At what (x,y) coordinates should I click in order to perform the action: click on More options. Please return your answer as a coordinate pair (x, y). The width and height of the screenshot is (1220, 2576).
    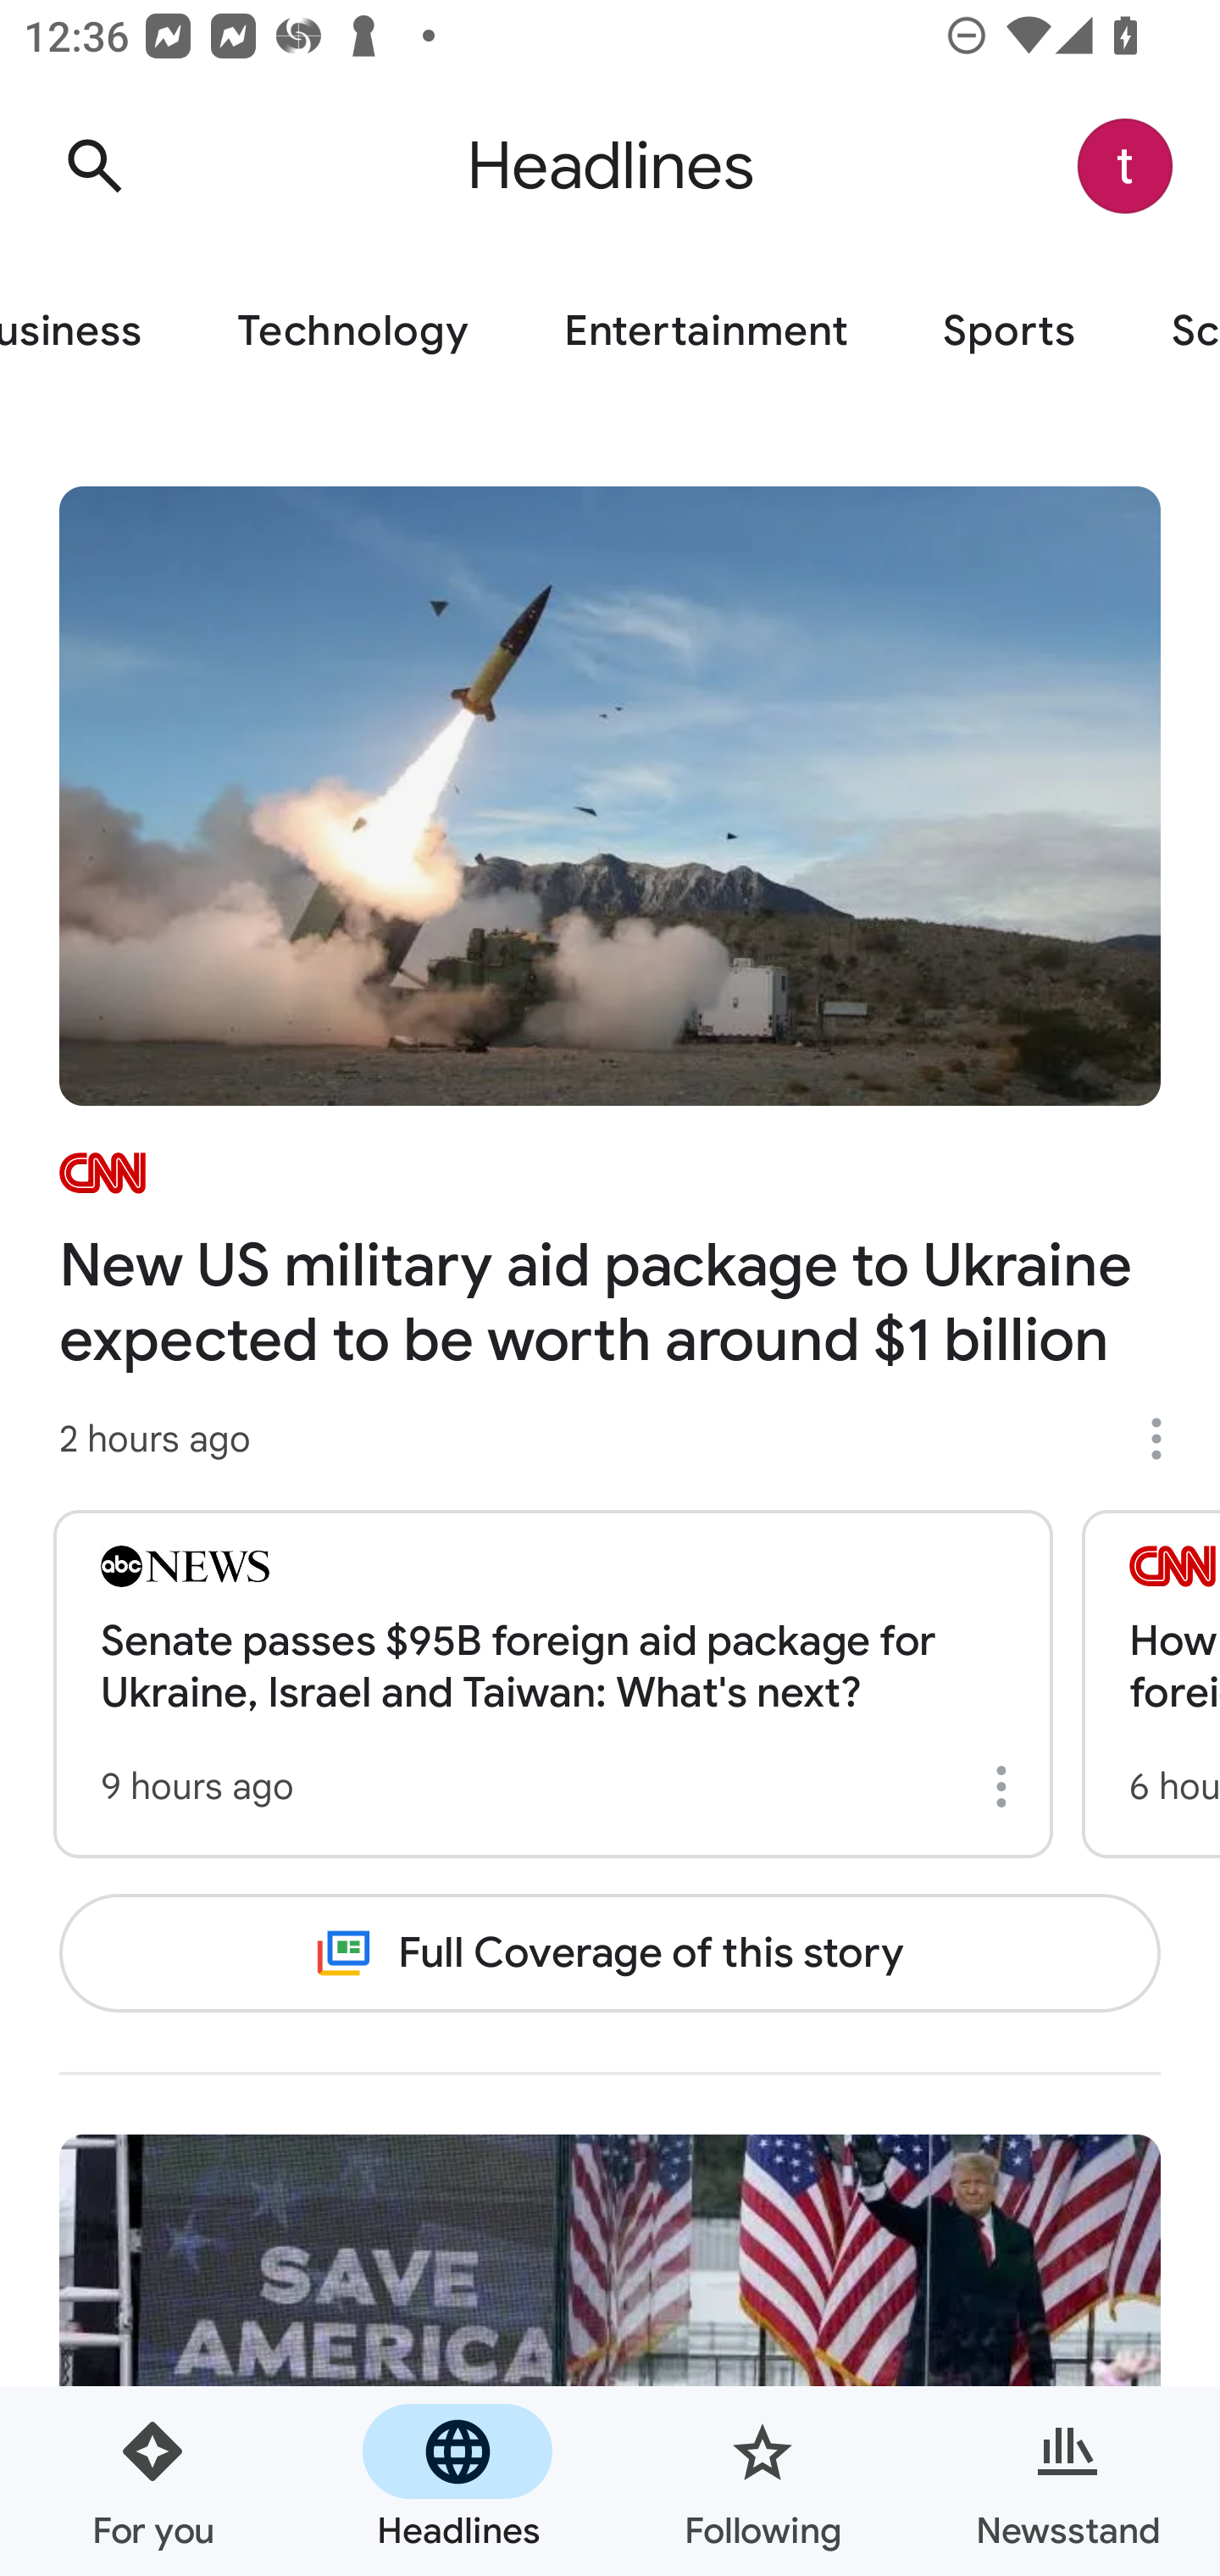
    Looking at the image, I should click on (1006, 1786).